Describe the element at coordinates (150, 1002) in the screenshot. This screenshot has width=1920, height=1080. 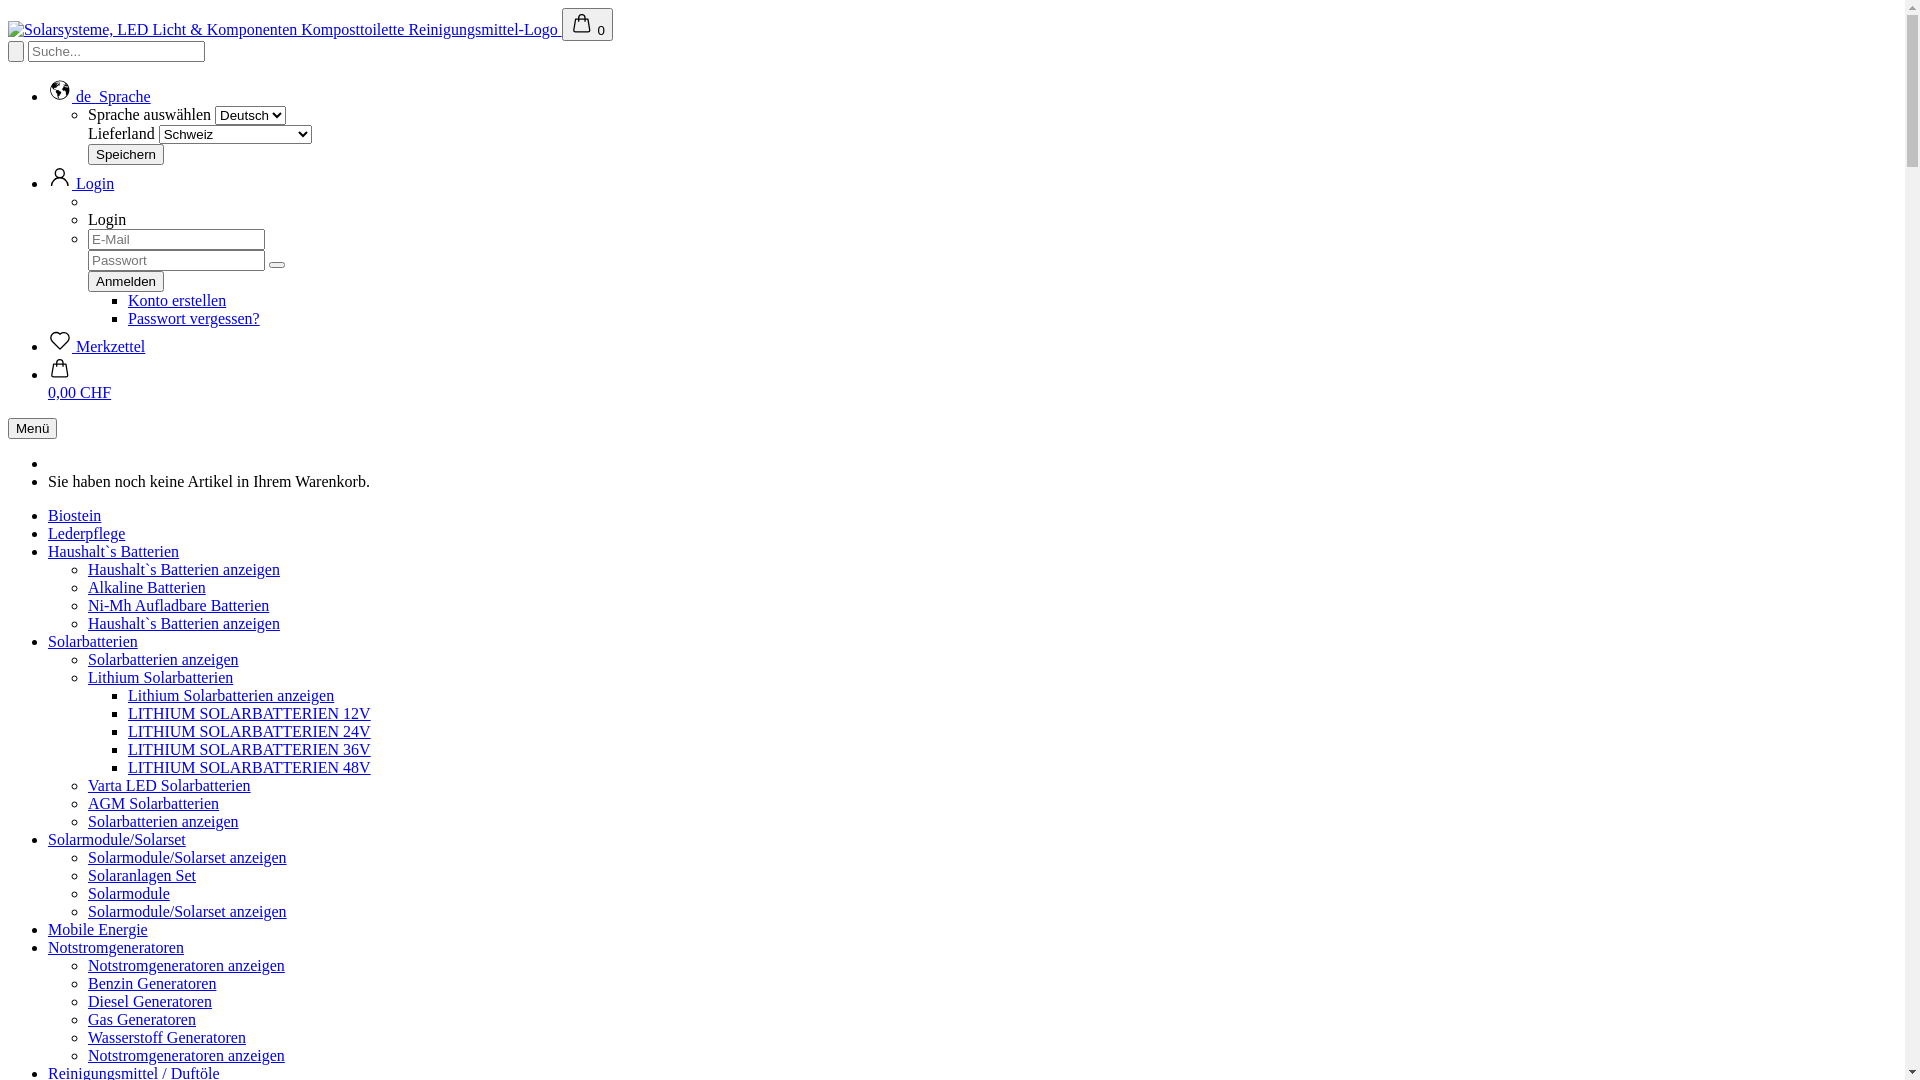
I see `Diesel Generatoren` at that location.